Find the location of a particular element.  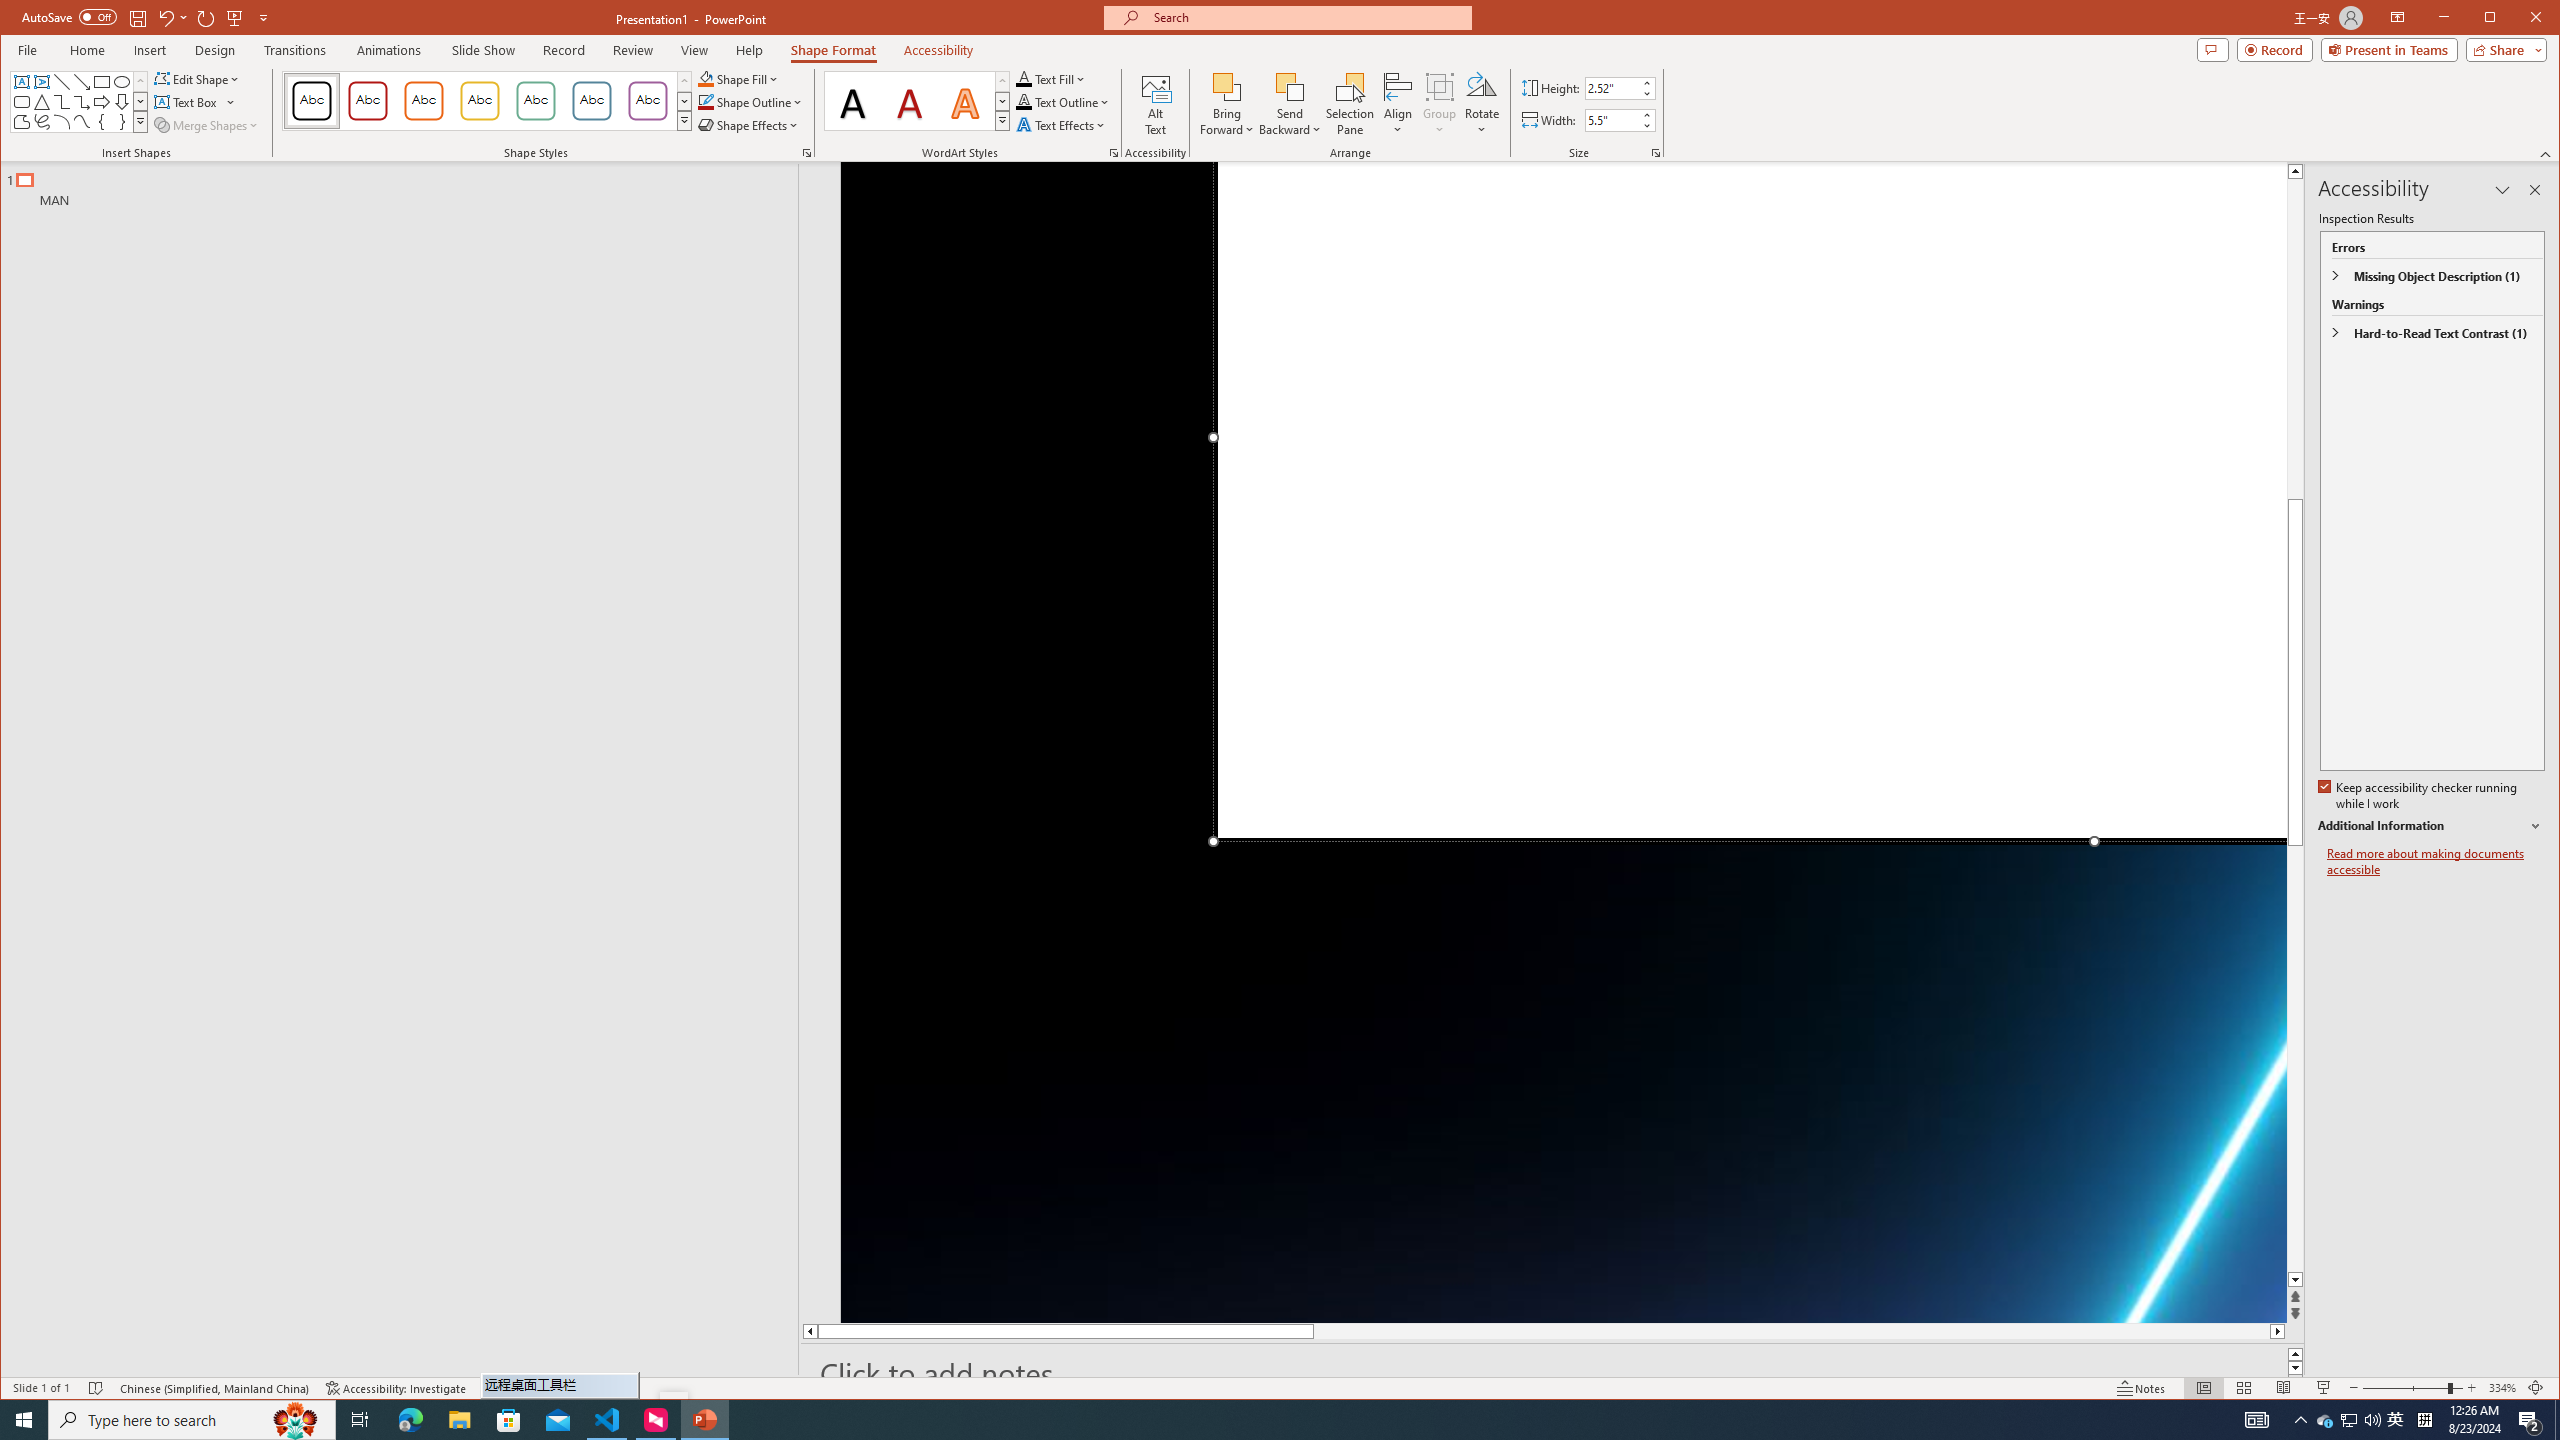

Action Center, 2 new notifications is located at coordinates (2530, 1420).